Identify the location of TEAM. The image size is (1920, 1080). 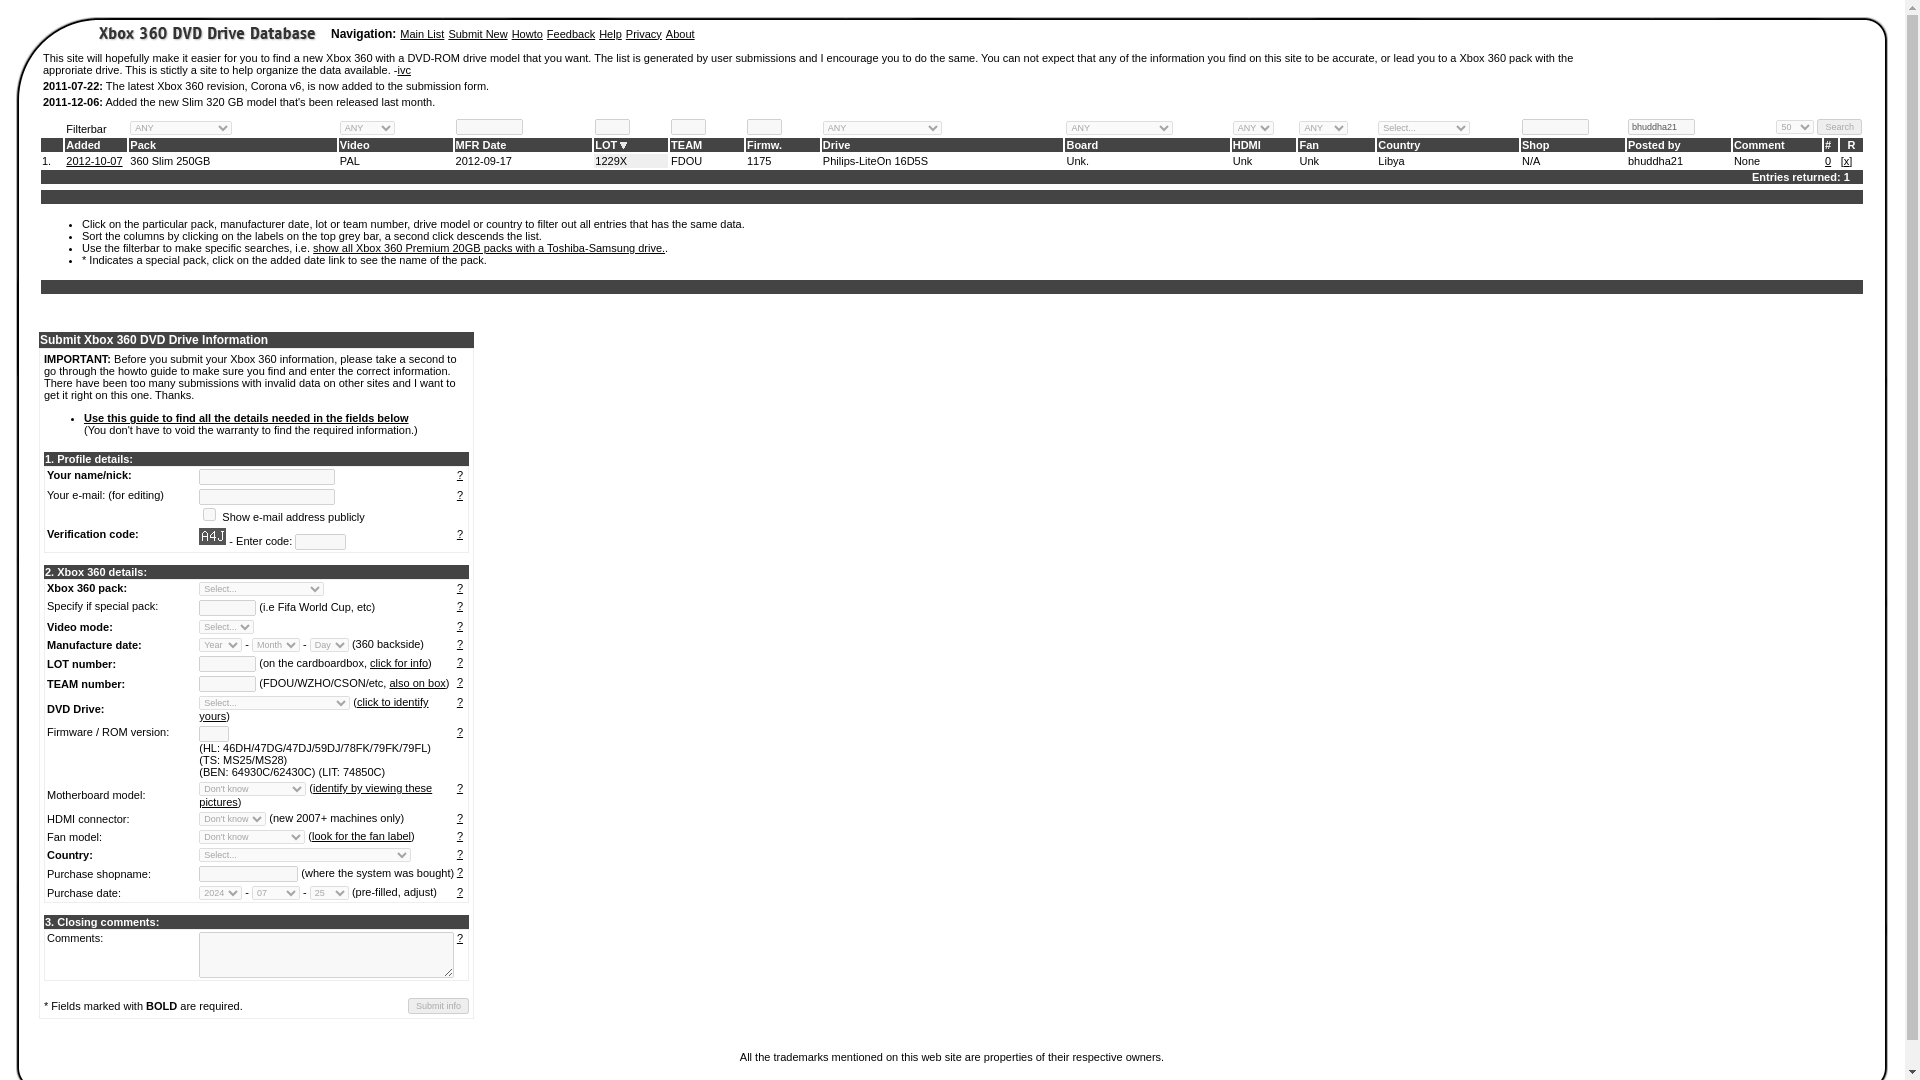
(686, 145).